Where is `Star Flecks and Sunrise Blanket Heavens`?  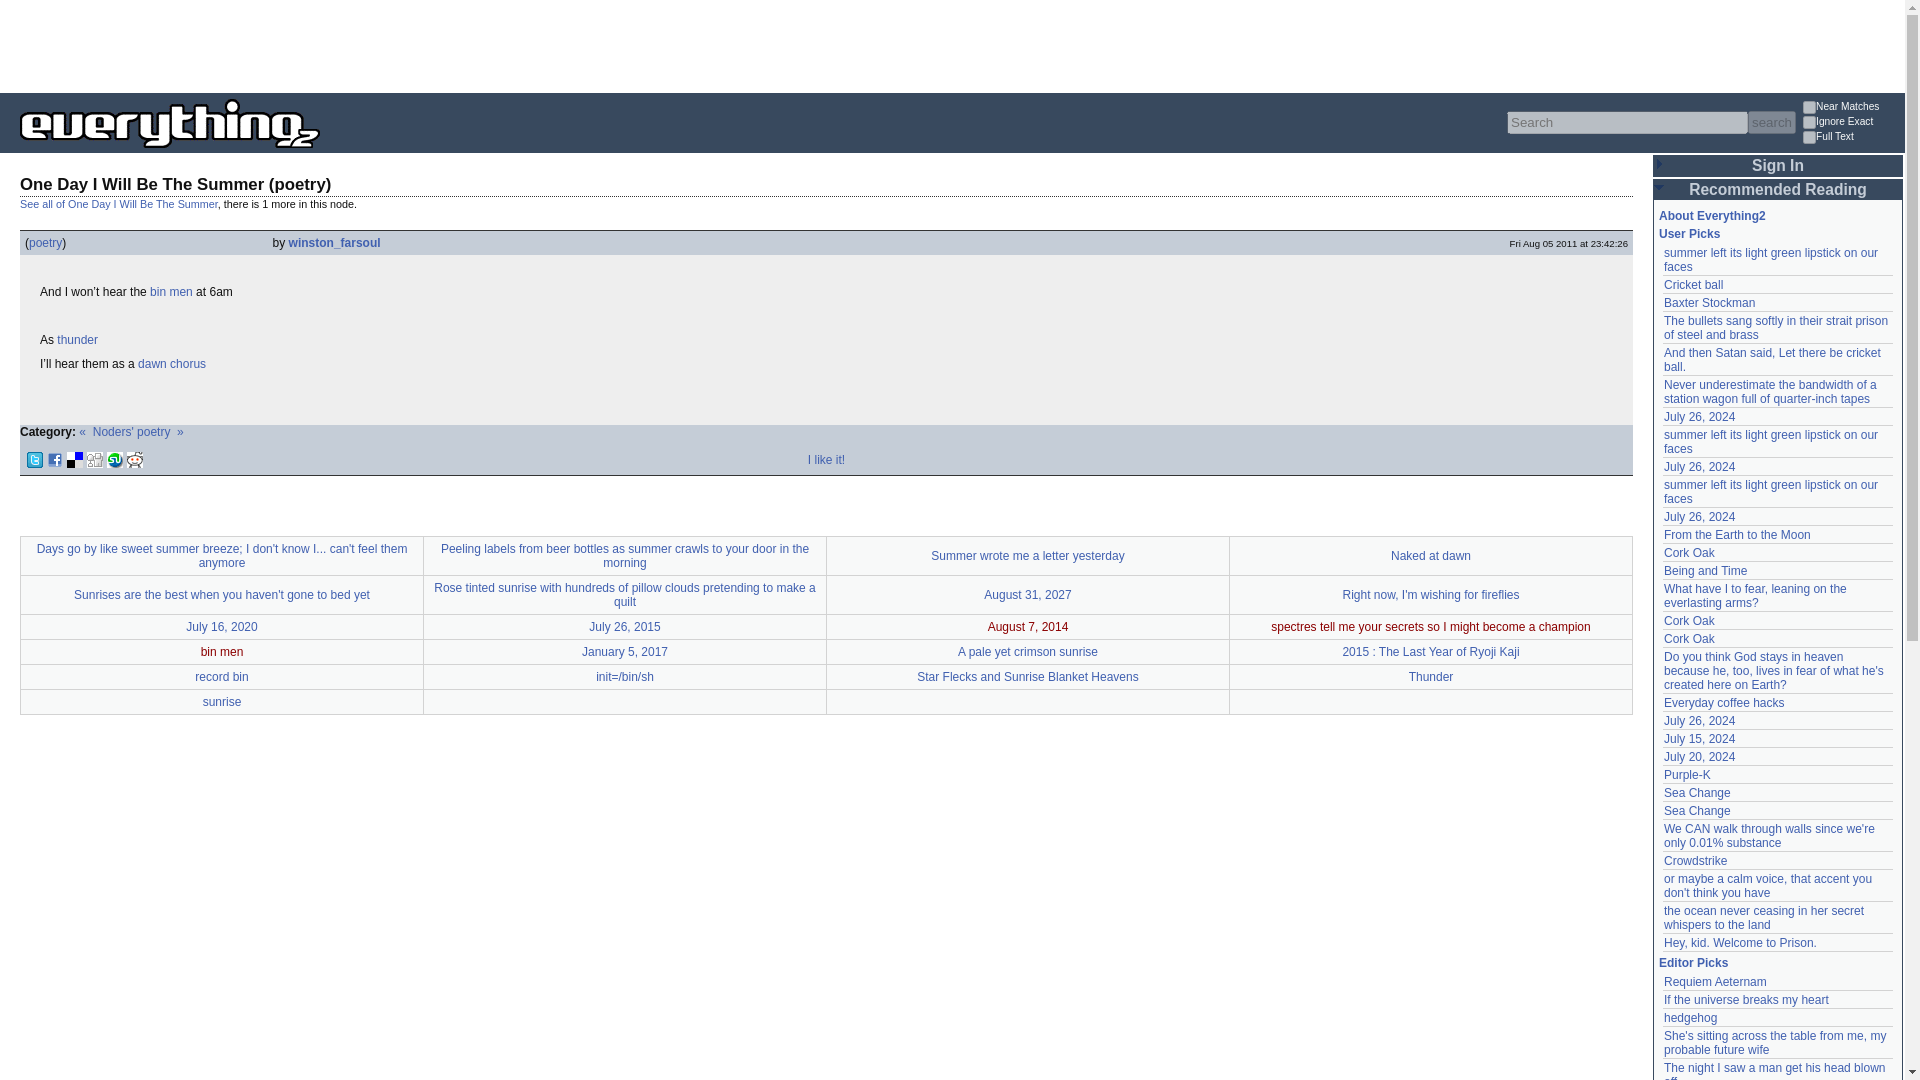 Star Flecks and Sunrise Blanket Heavens is located at coordinates (1028, 676).